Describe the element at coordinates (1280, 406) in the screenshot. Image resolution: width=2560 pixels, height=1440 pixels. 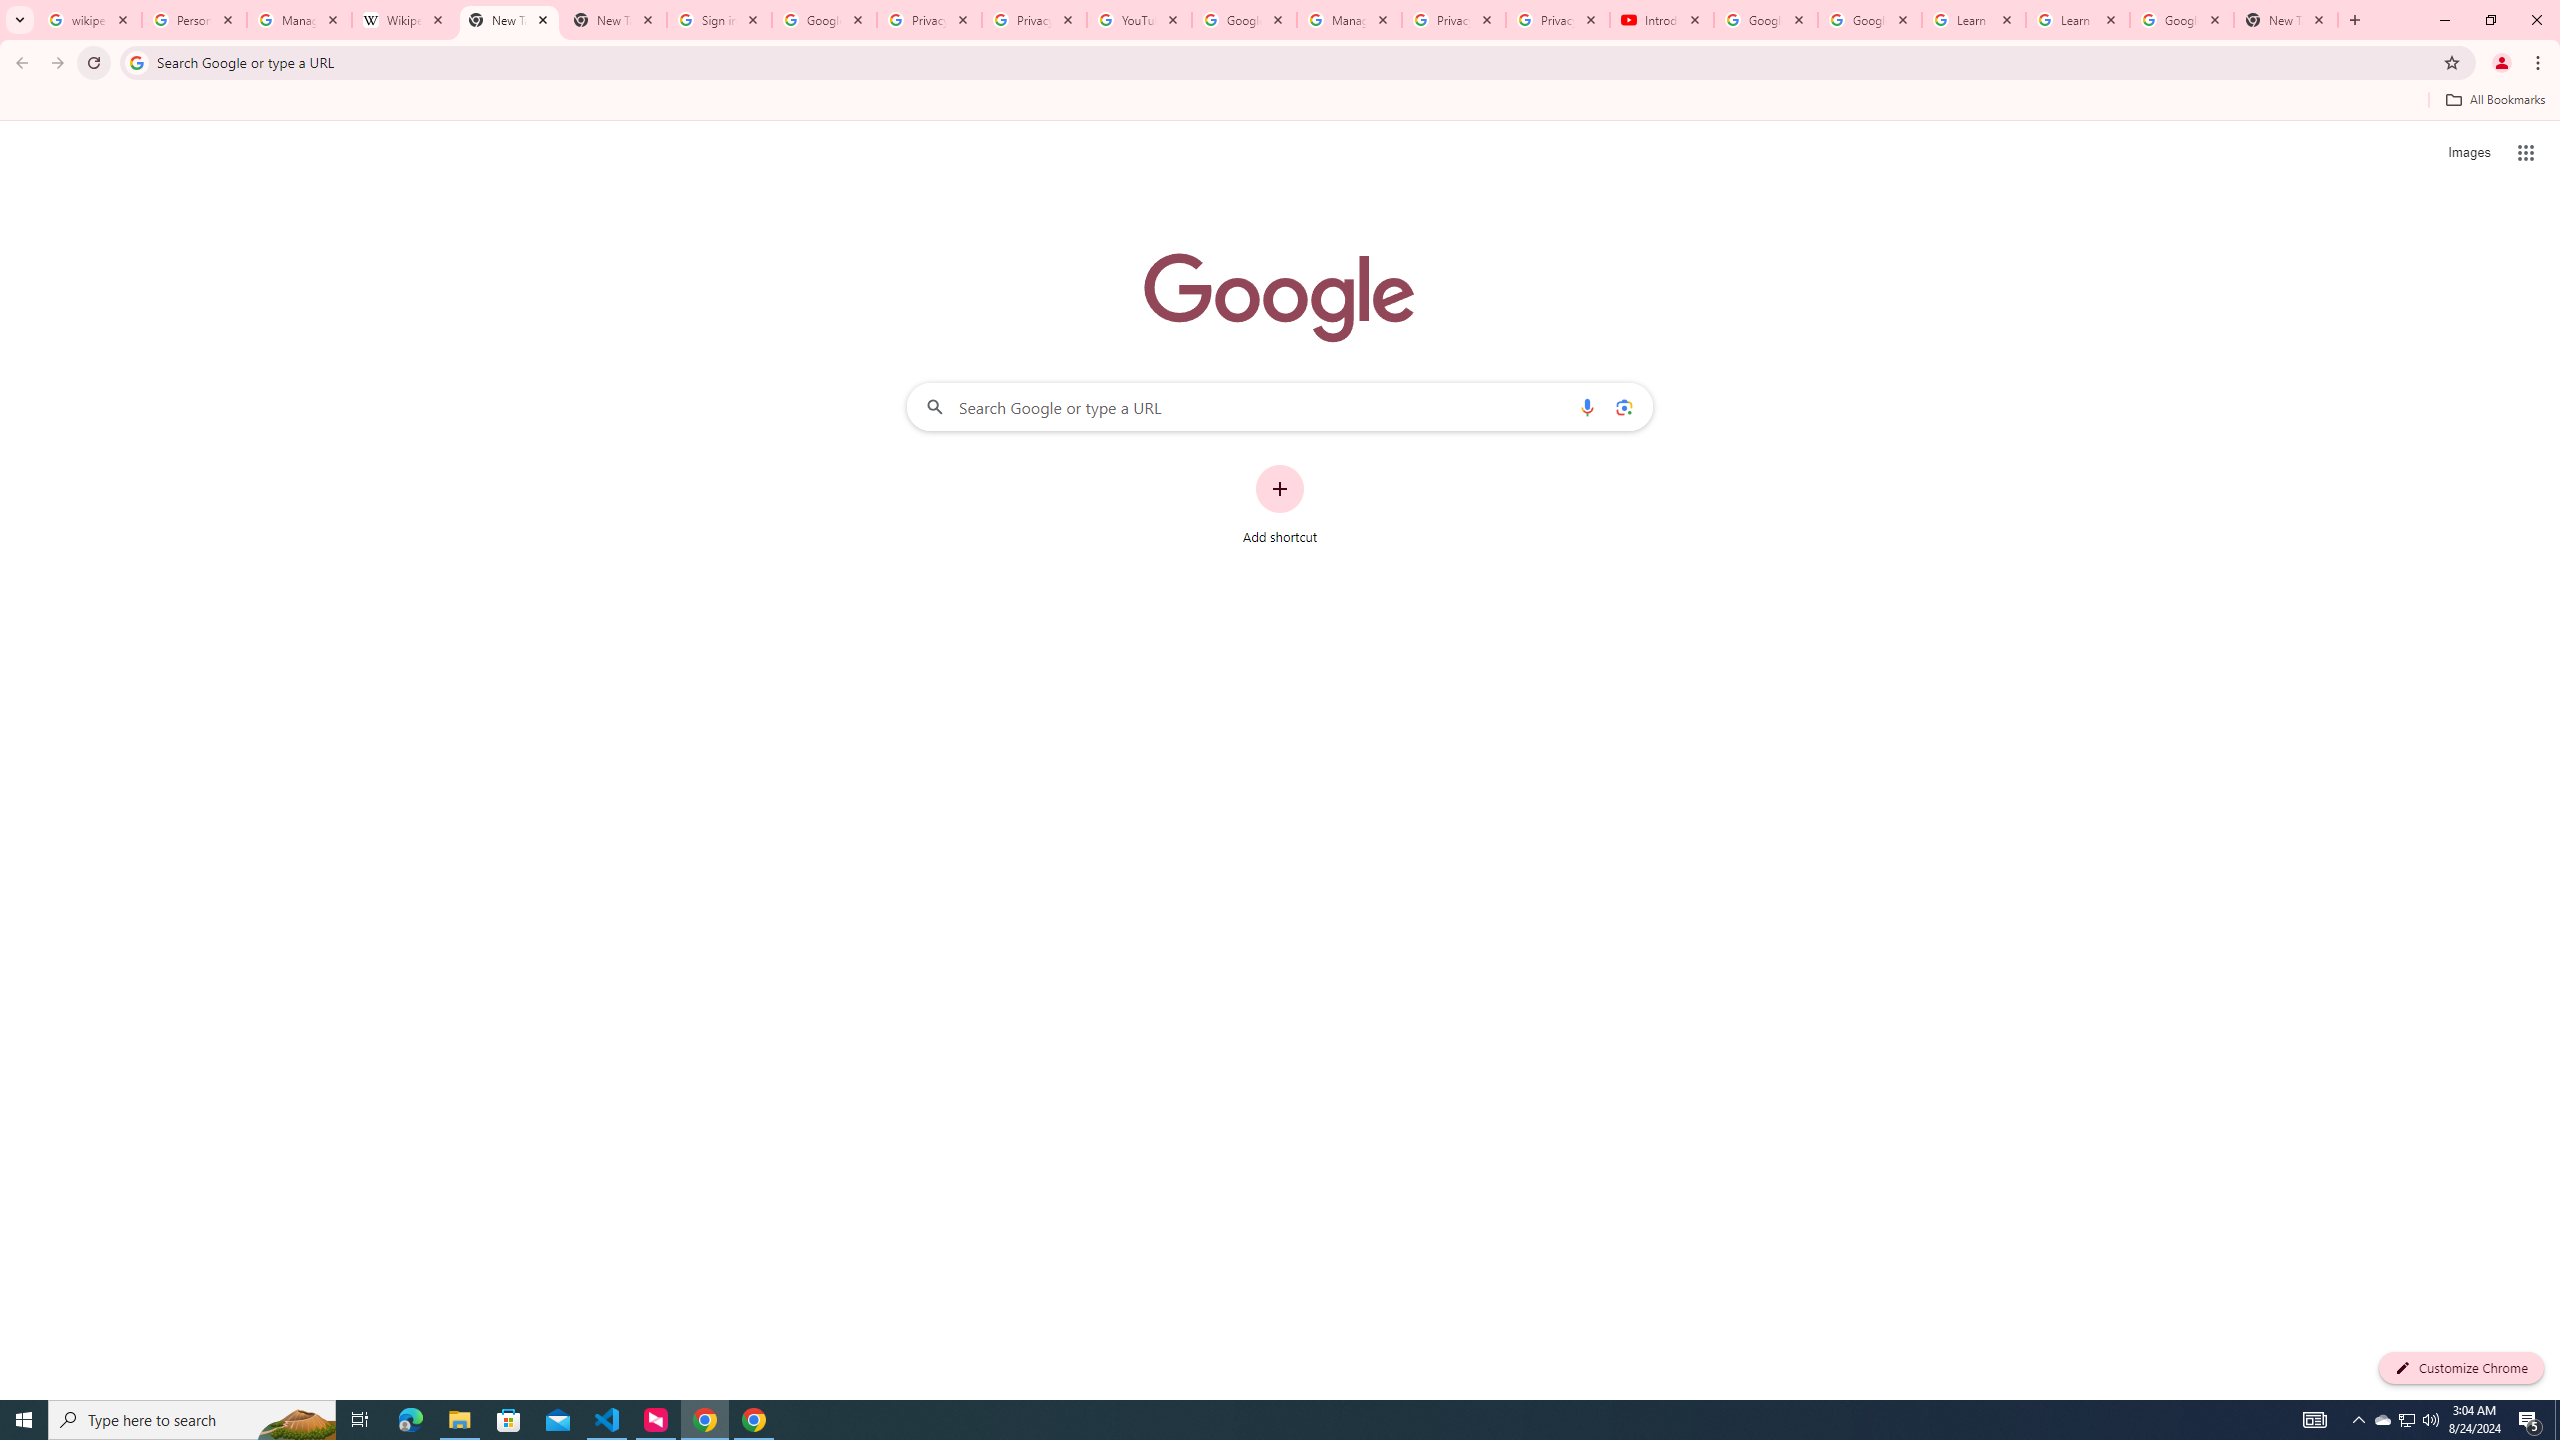
I see `Search Google or type a URL` at that location.